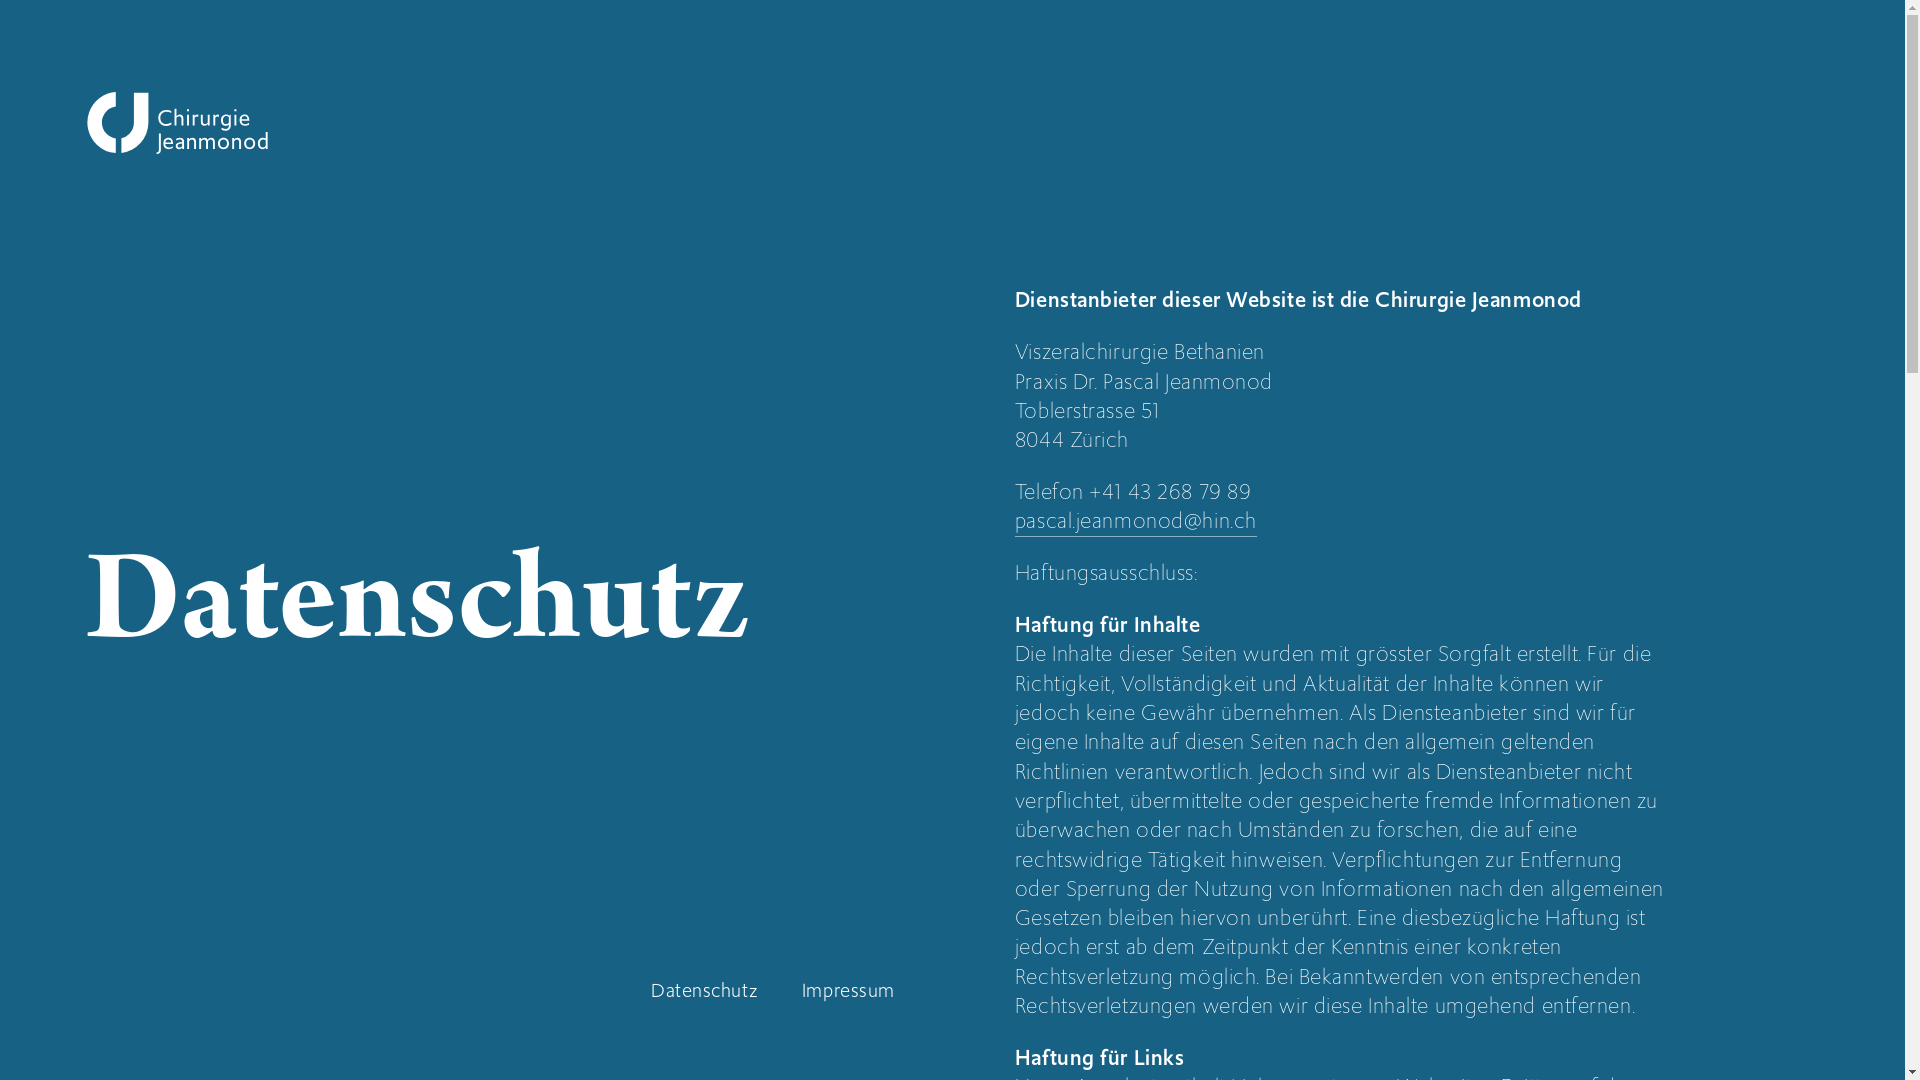 This screenshot has width=1920, height=1080. I want to click on Datenschutz, so click(704, 990).